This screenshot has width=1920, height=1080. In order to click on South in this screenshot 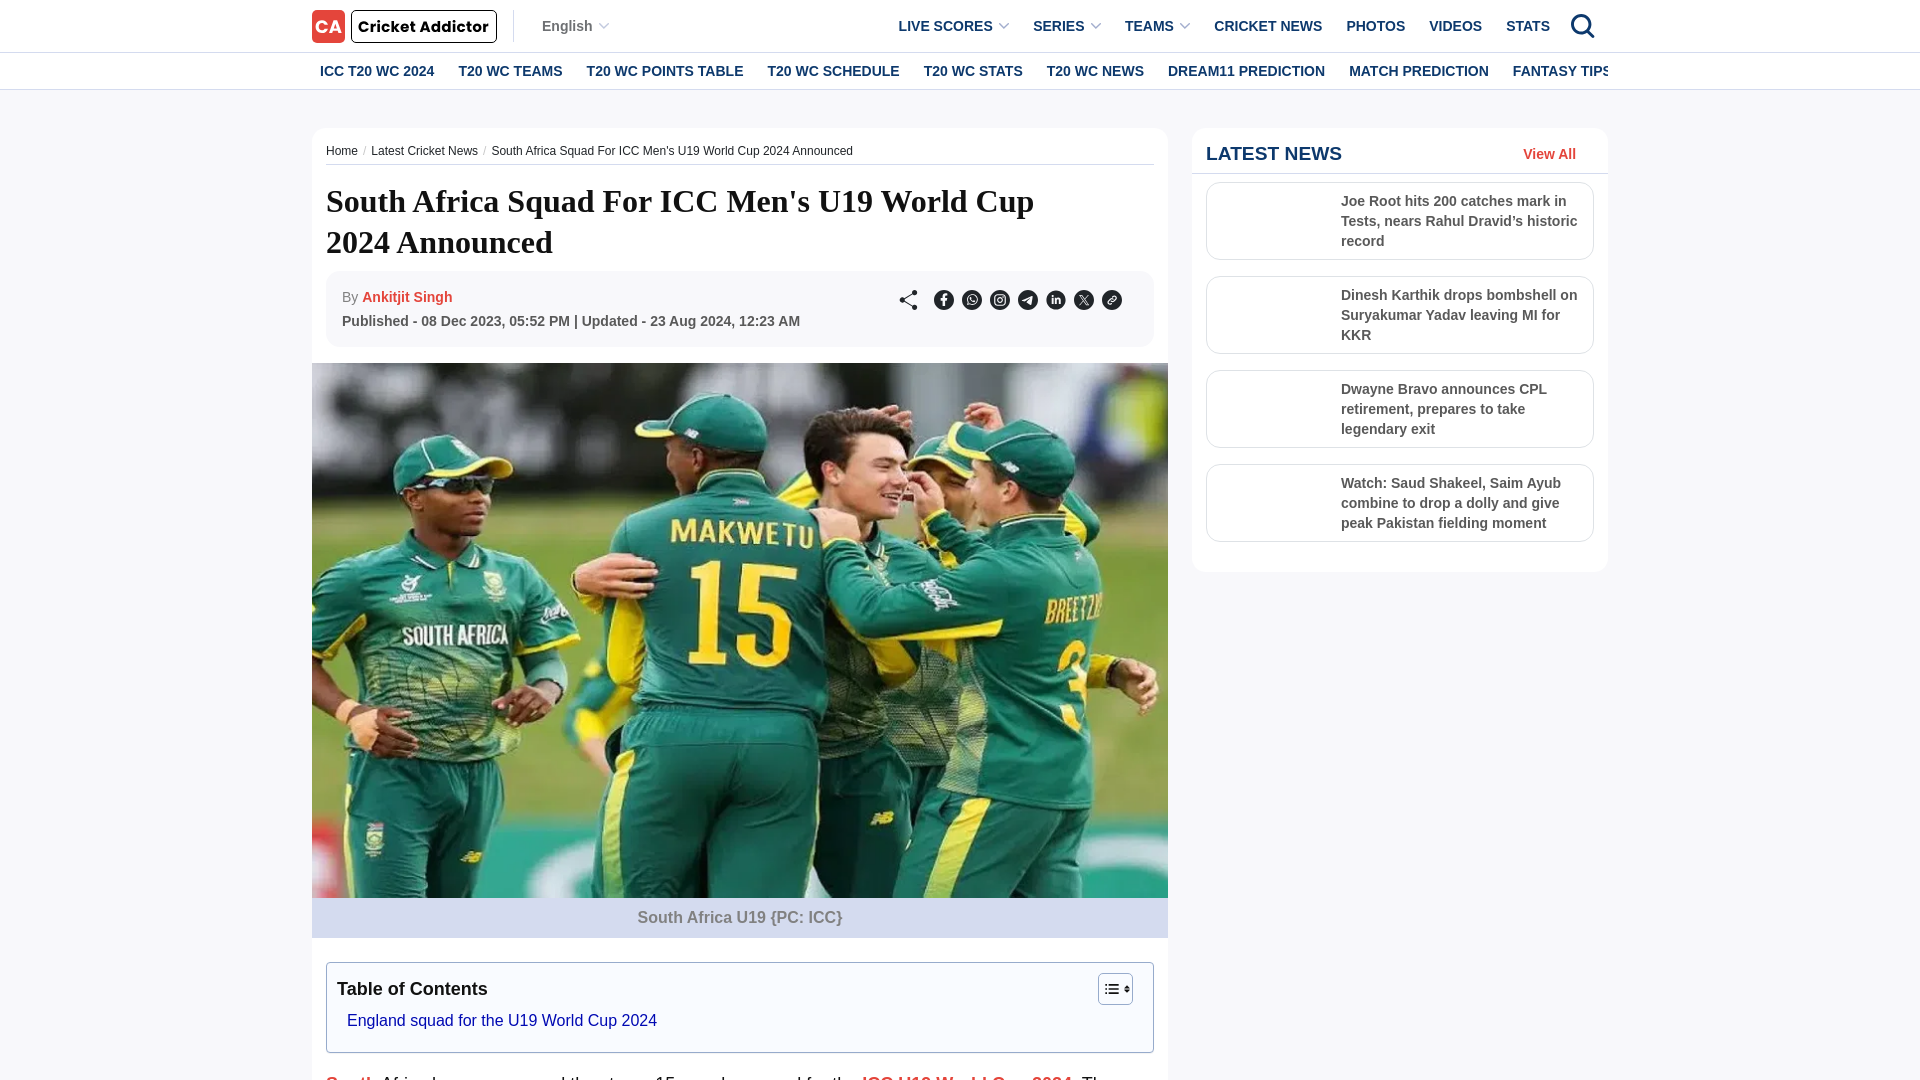, I will do `click(351, 1076)`.